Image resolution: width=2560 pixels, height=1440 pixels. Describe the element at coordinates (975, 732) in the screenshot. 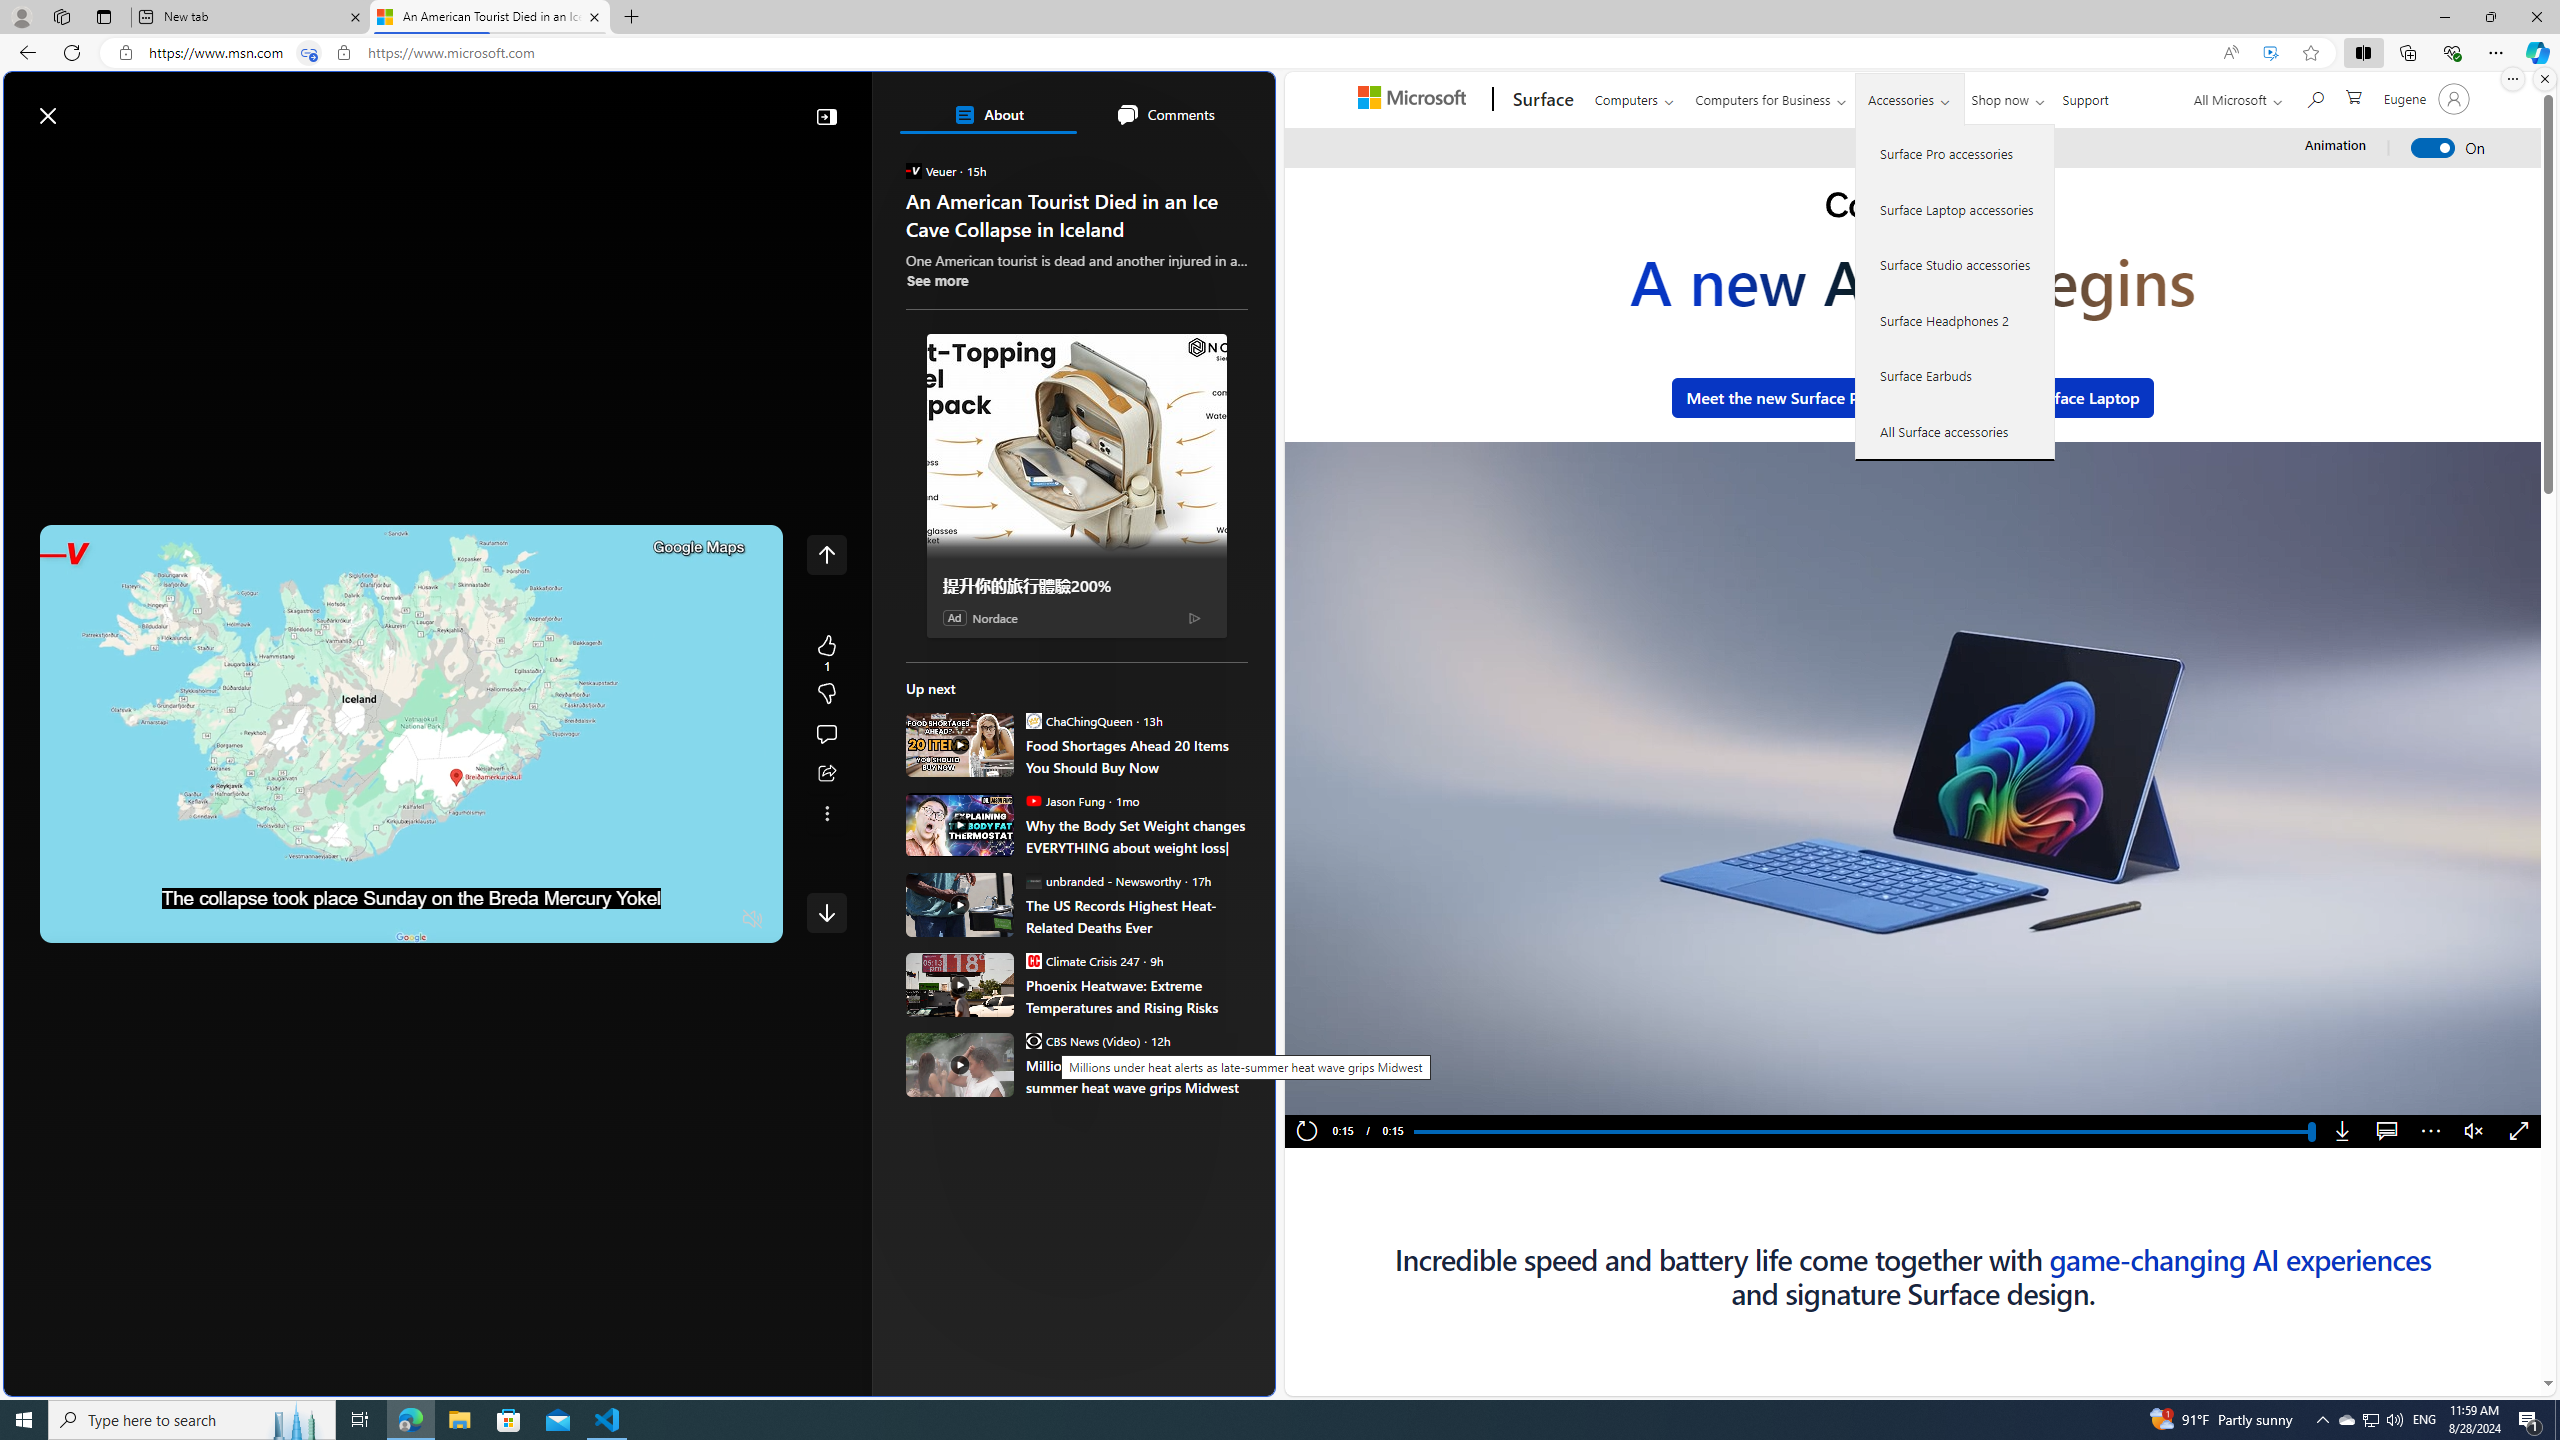

I see `ABC News` at that location.